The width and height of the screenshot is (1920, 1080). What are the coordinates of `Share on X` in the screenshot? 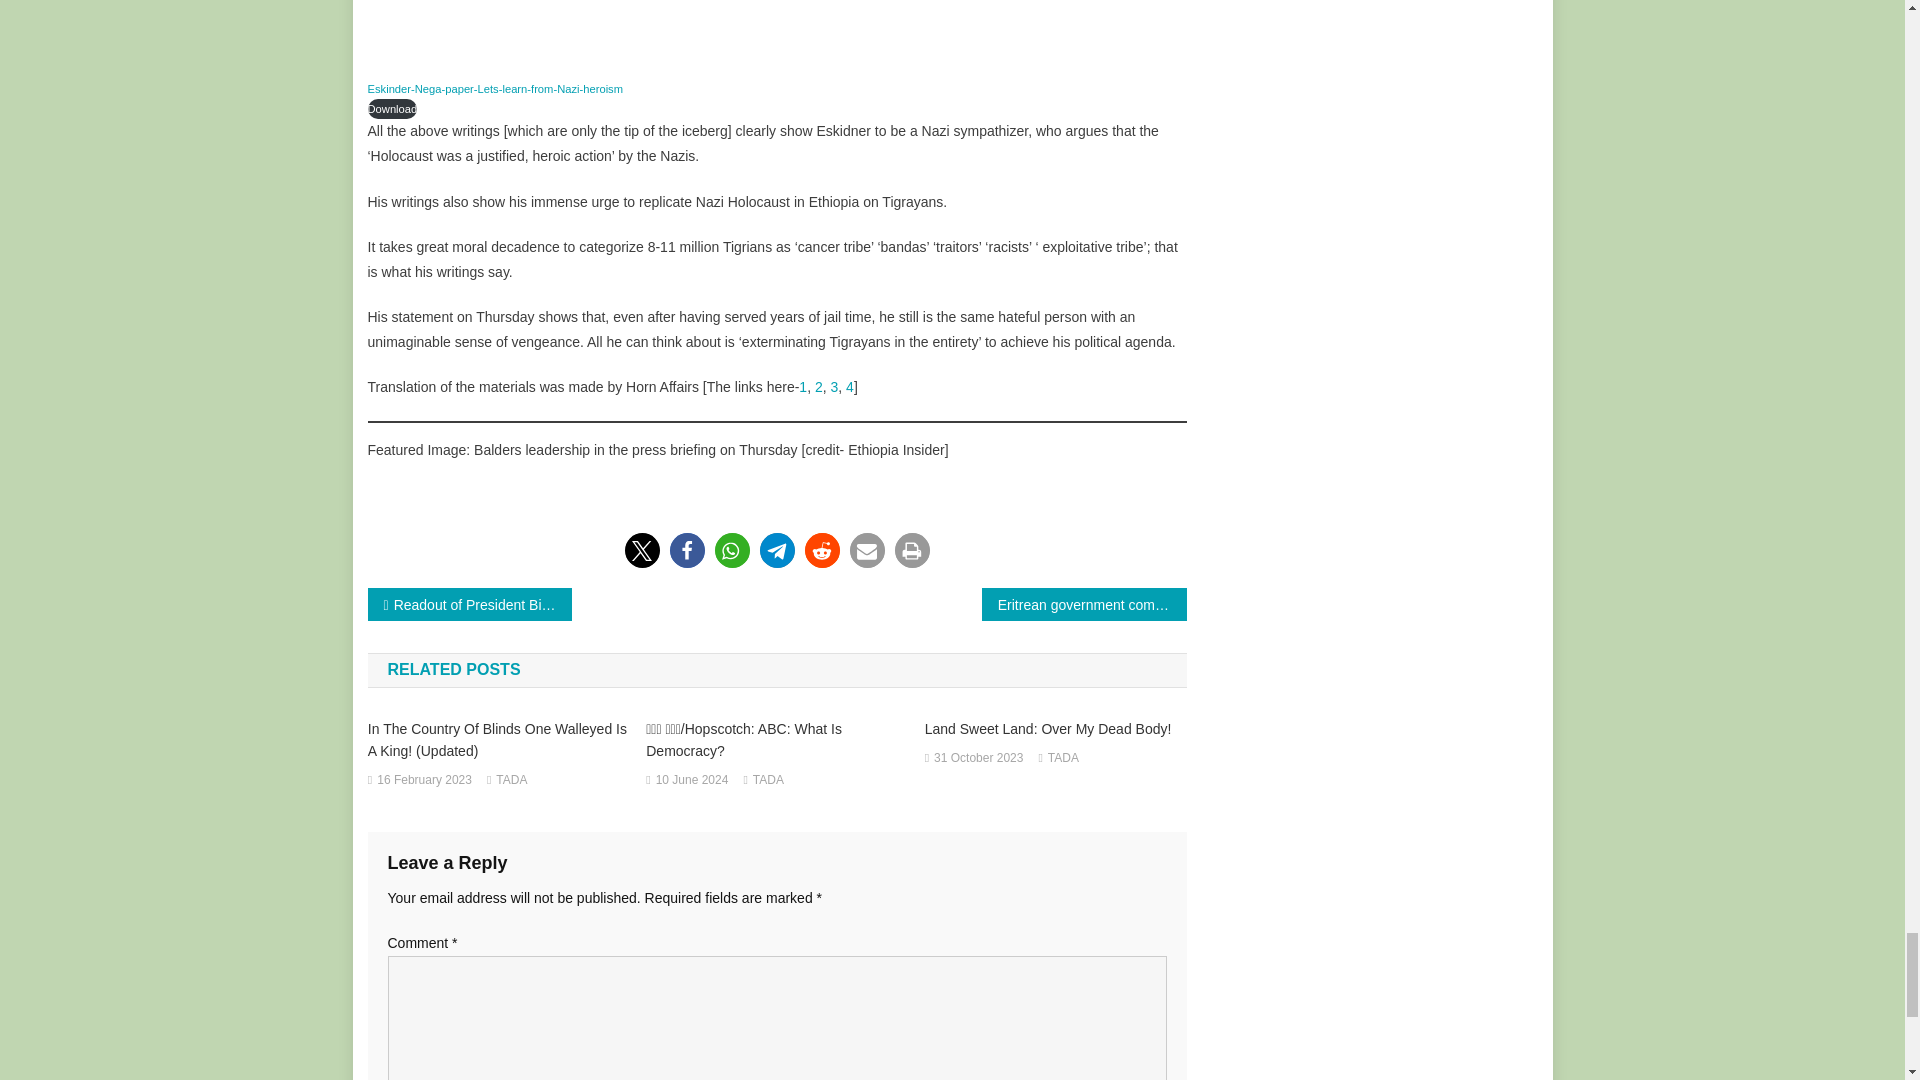 It's located at (641, 550).